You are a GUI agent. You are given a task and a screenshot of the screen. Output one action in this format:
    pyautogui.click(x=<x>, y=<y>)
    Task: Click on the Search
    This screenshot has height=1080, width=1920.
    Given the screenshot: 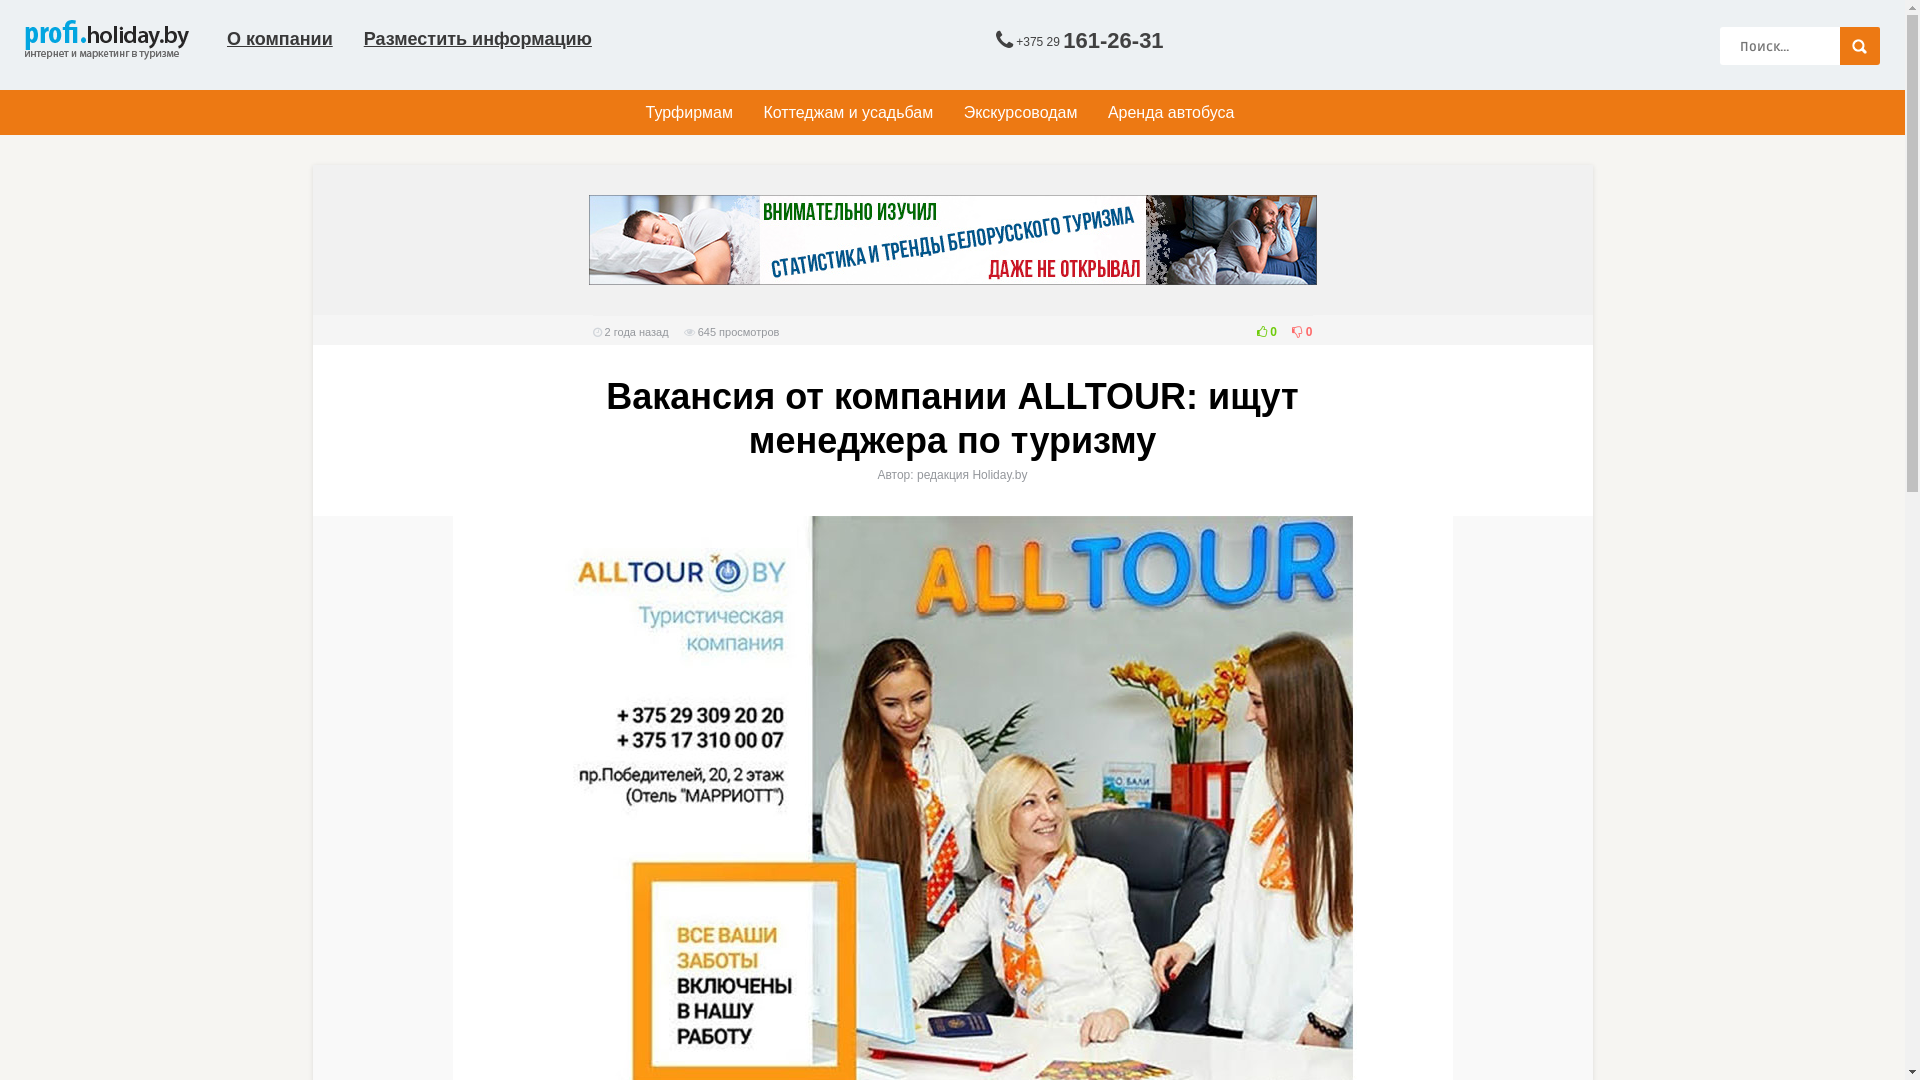 What is the action you would take?
    pyautogui.click(x=1860, y=46)
    